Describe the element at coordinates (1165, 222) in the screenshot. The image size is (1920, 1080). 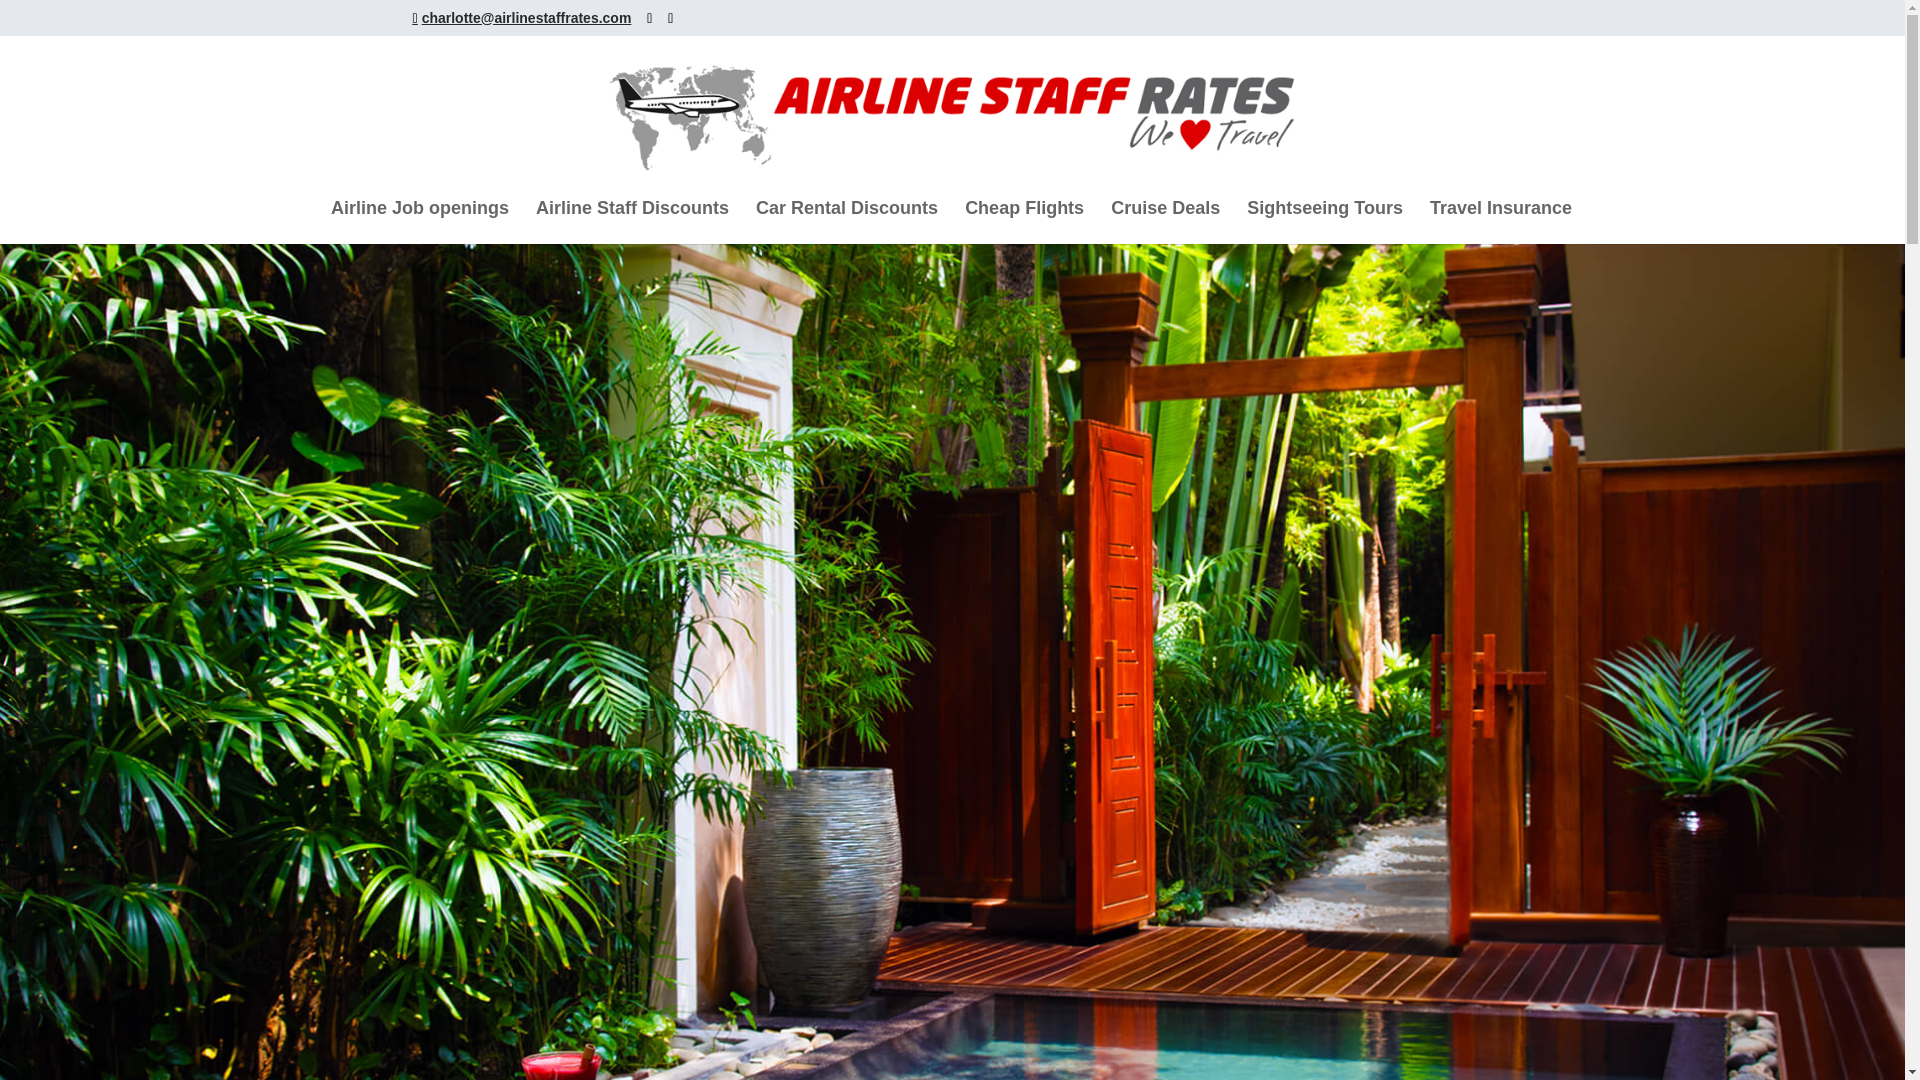
I see `Cruise Deals` at that location.